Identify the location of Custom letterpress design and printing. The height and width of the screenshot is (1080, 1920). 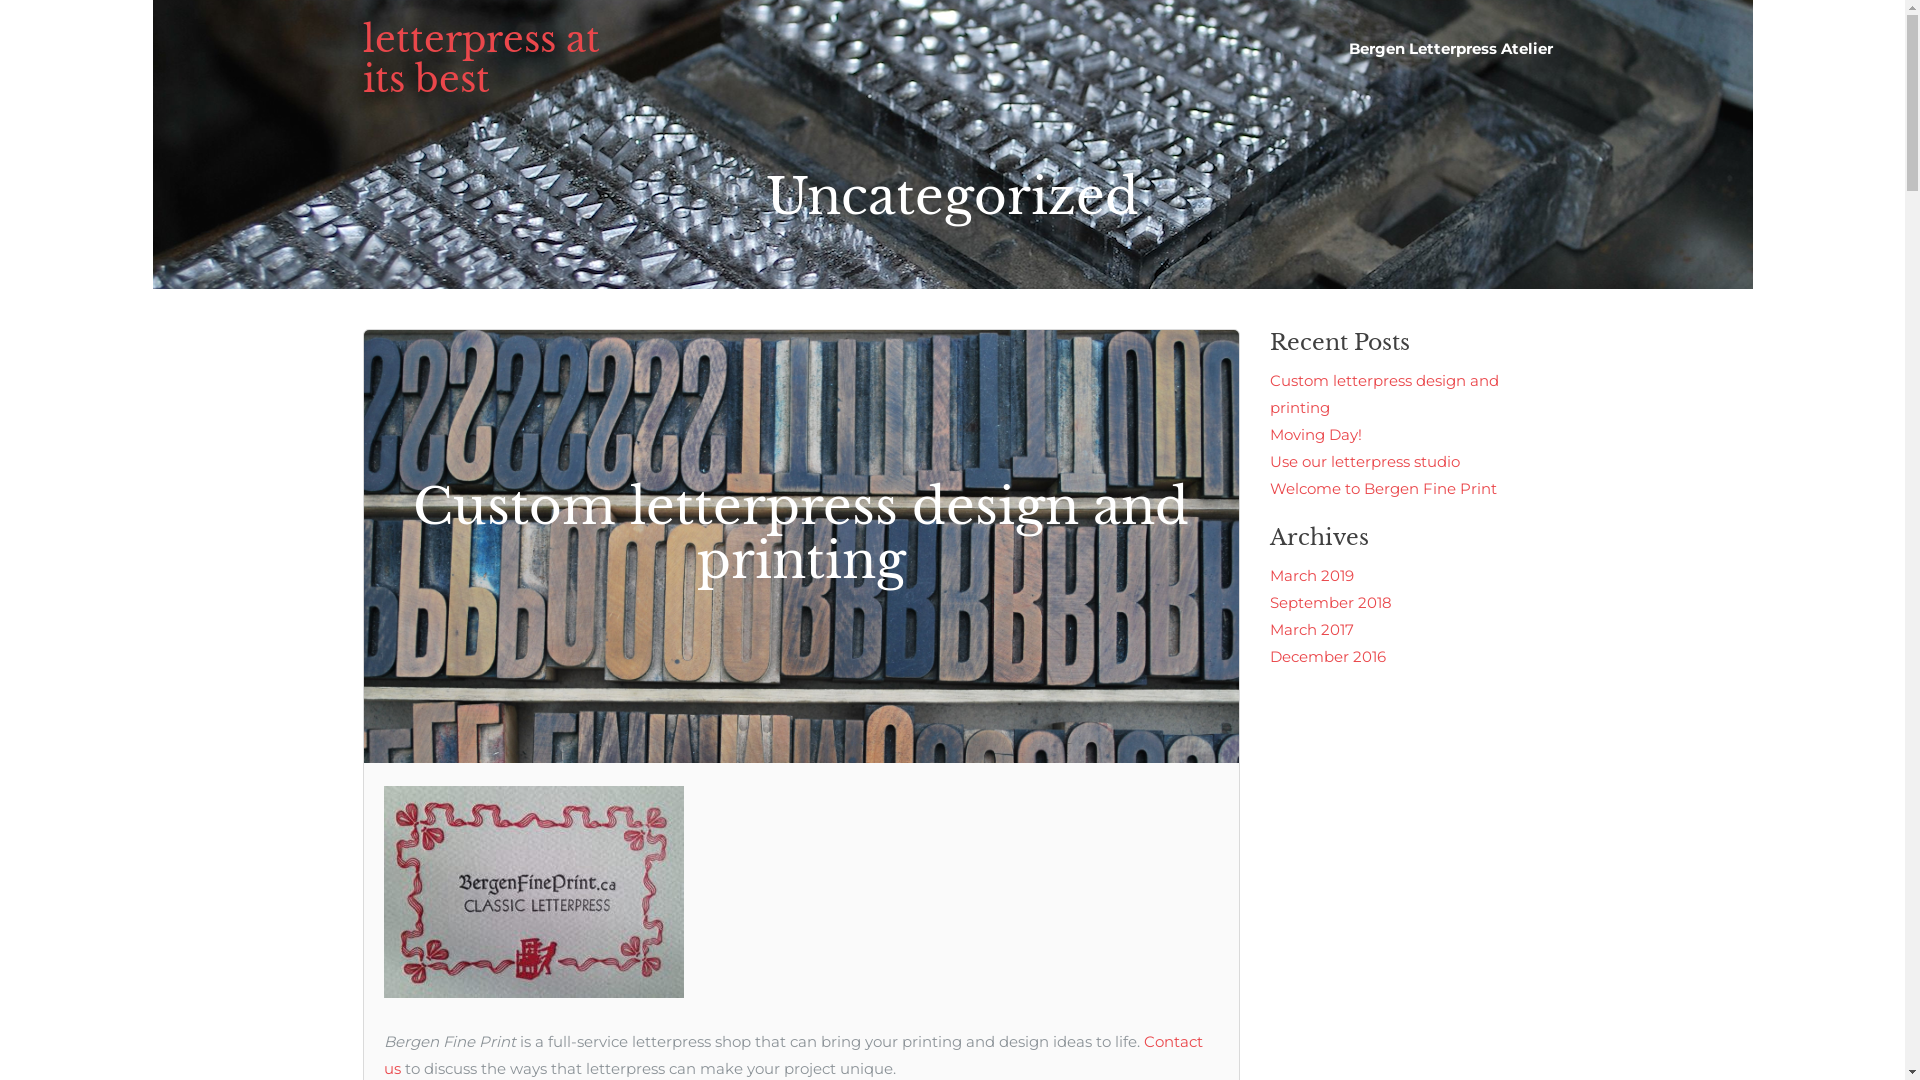
(1384, 394).